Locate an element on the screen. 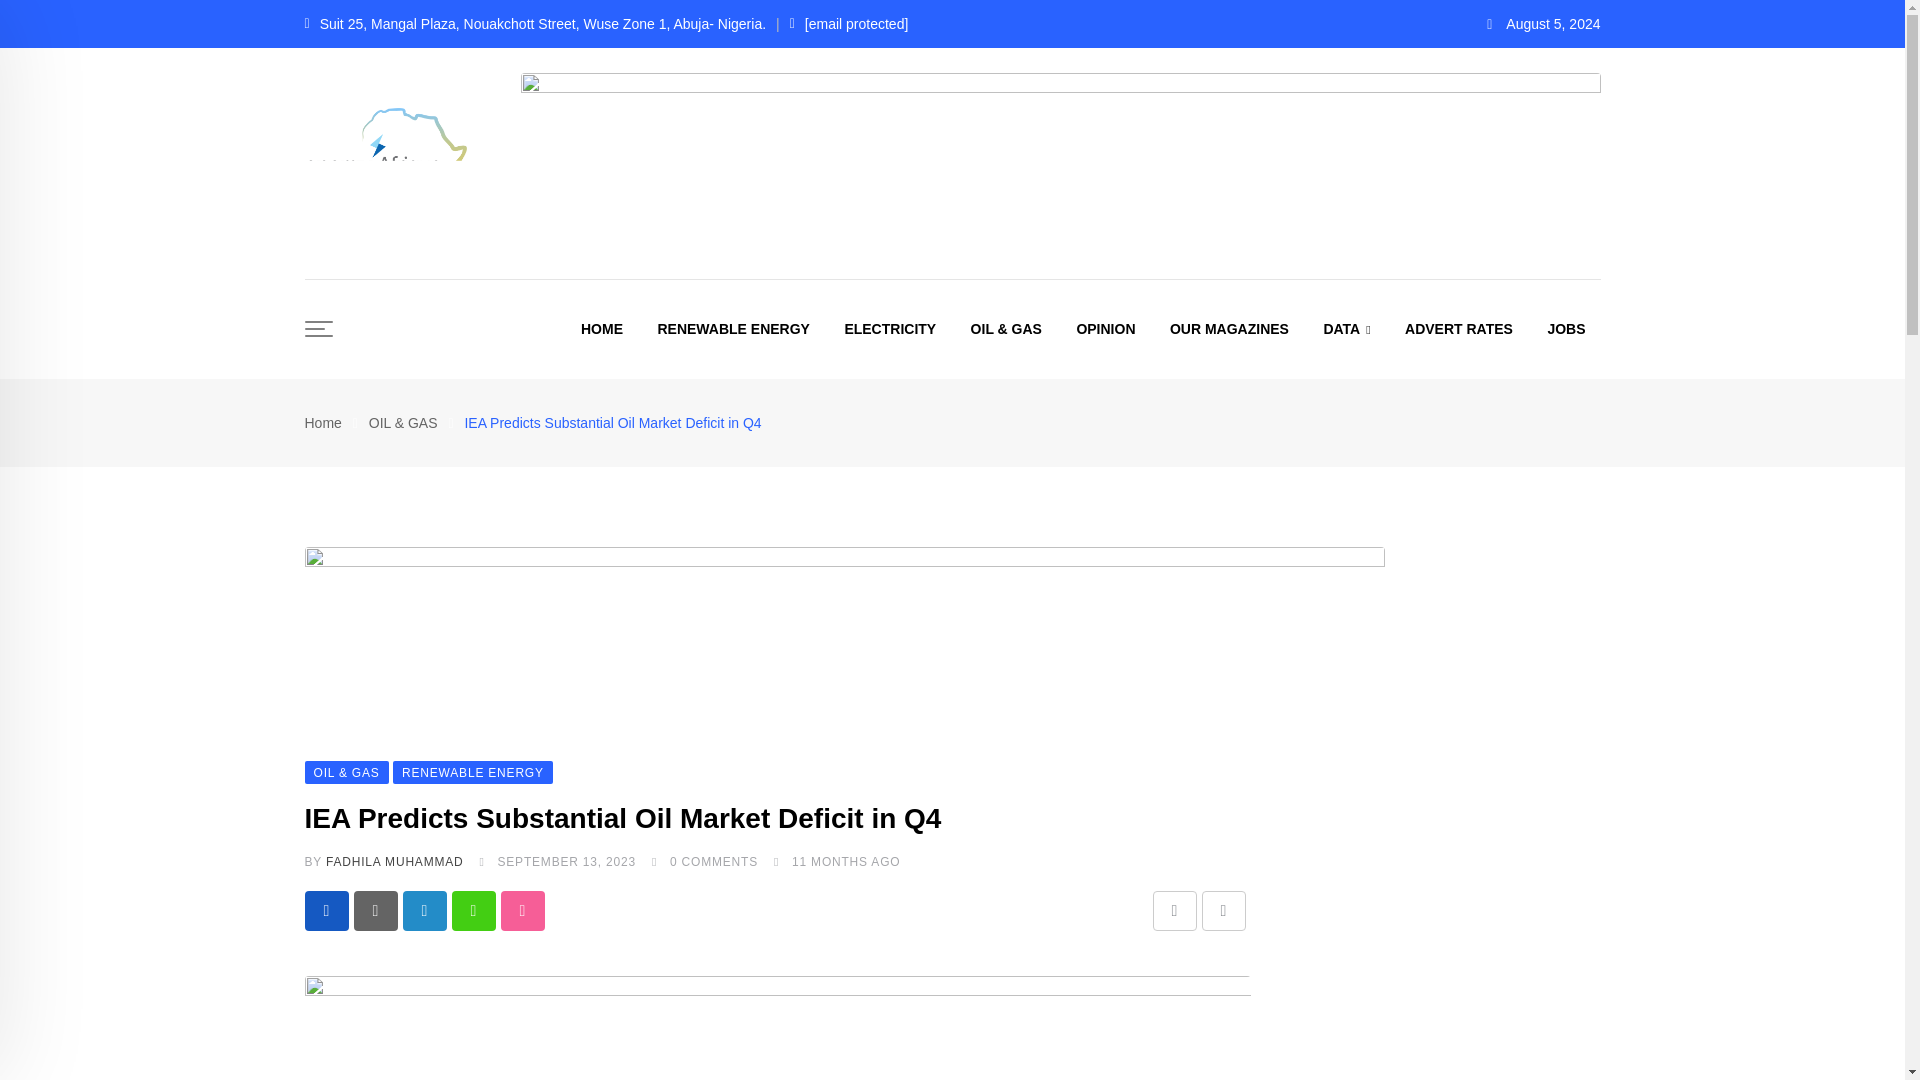 The height and width of the screenshot is (1080, 1920). OPINION is located at coordinates (1106, 328).